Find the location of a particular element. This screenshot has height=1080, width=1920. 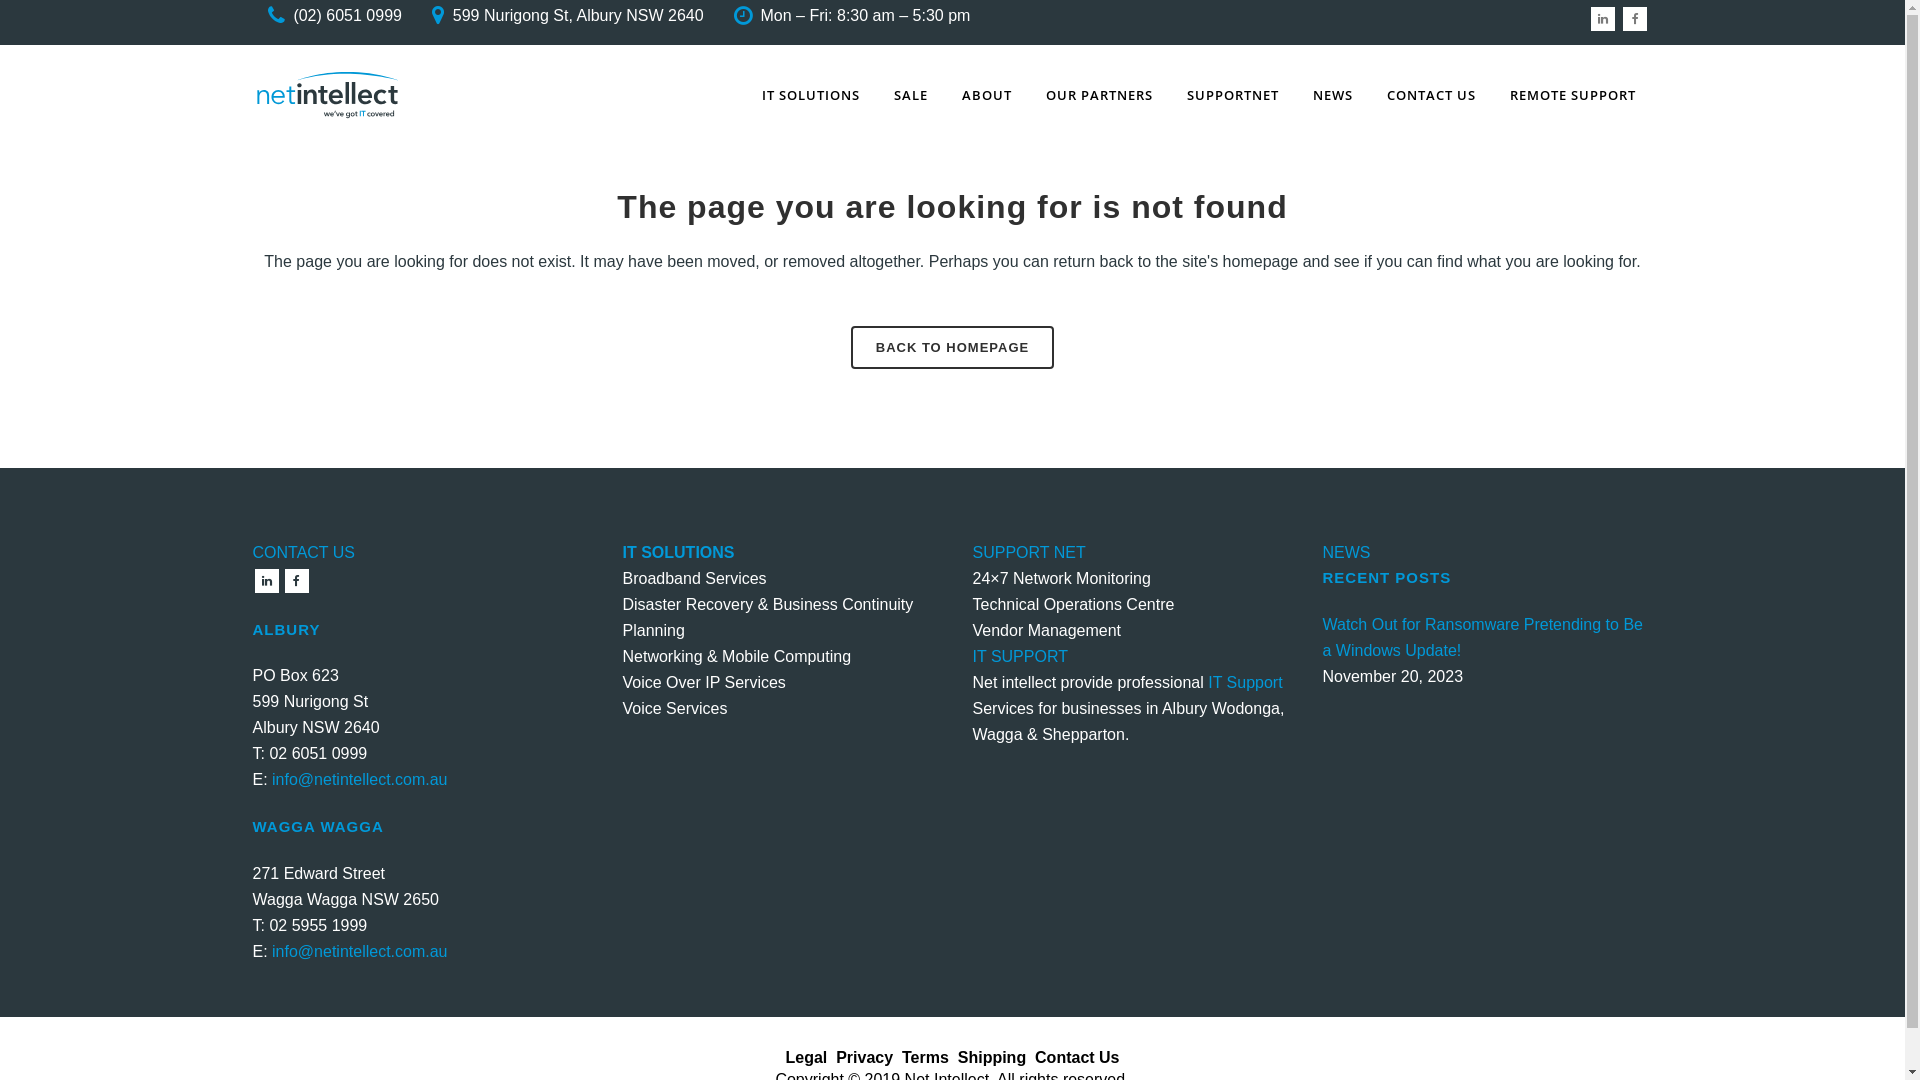

ABOUT is located at coordinates (986, 95).